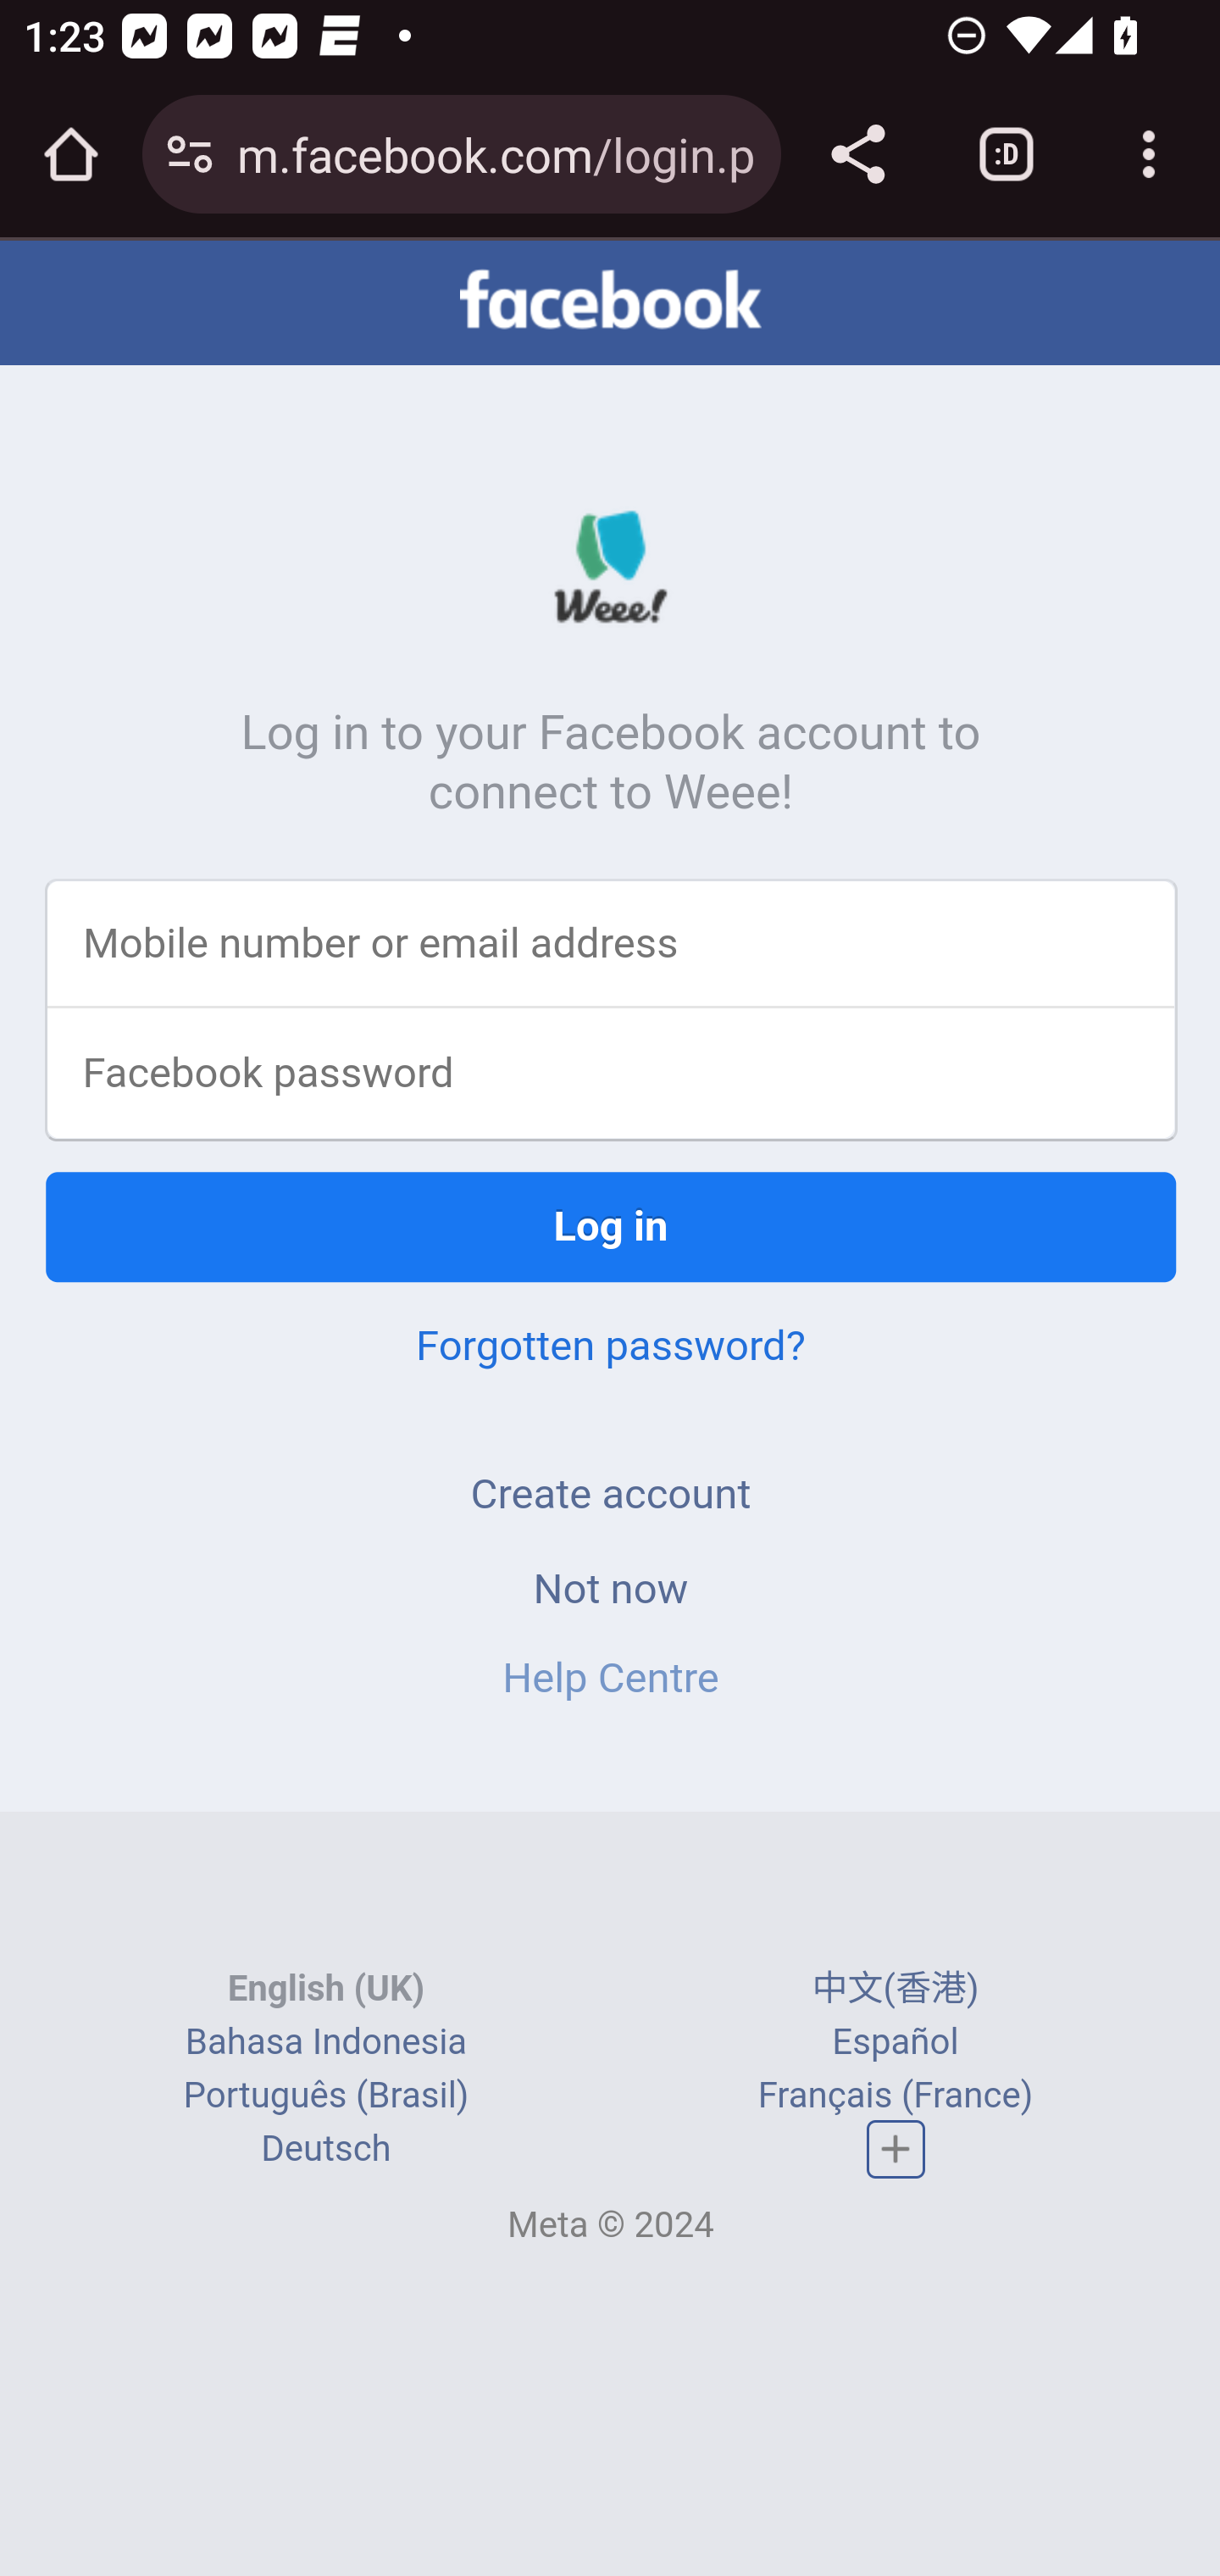 The width and height of the screenshot is (1220, 2576). I want to click on Connection is secure, so click(190, 154).